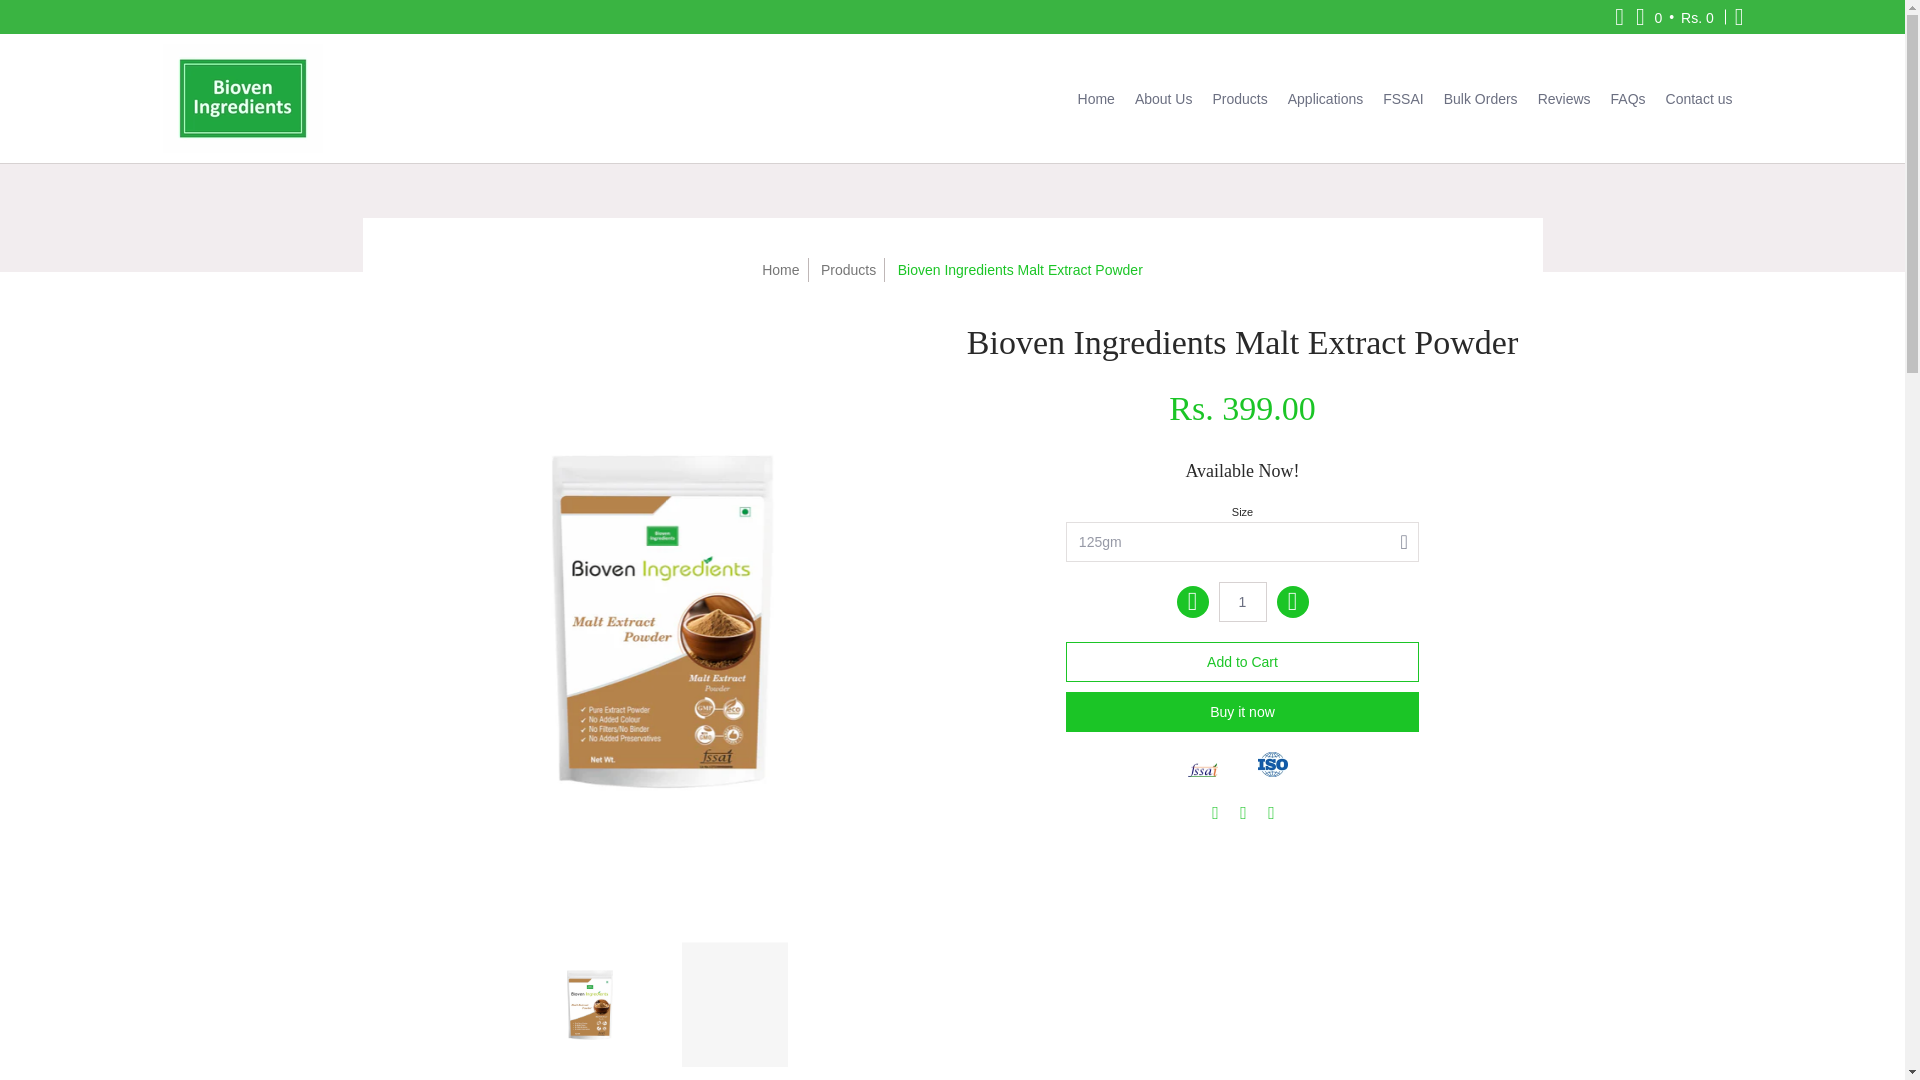  Describe the element at coordinates (1241, 602) in the screenshot. I see `1` at that location.